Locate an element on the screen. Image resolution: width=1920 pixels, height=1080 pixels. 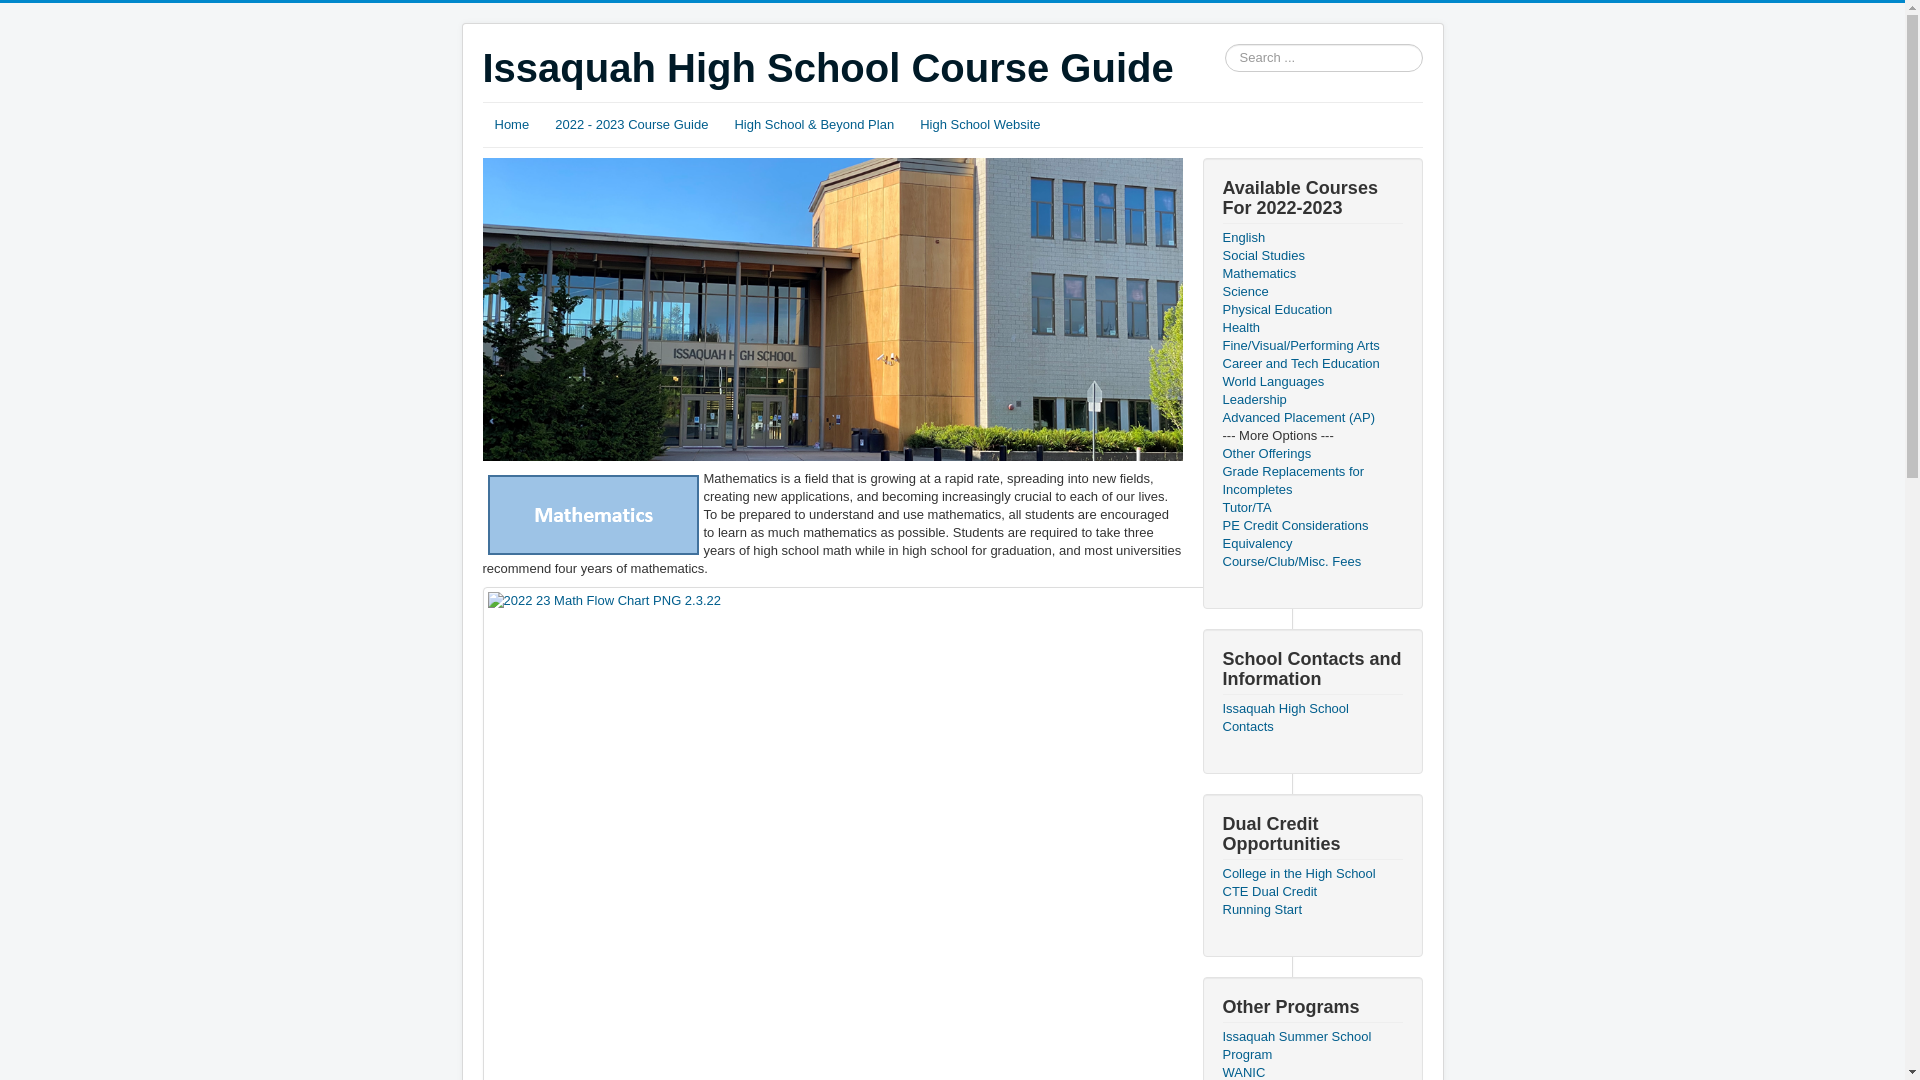
Home is located at coordinates (511, 125).